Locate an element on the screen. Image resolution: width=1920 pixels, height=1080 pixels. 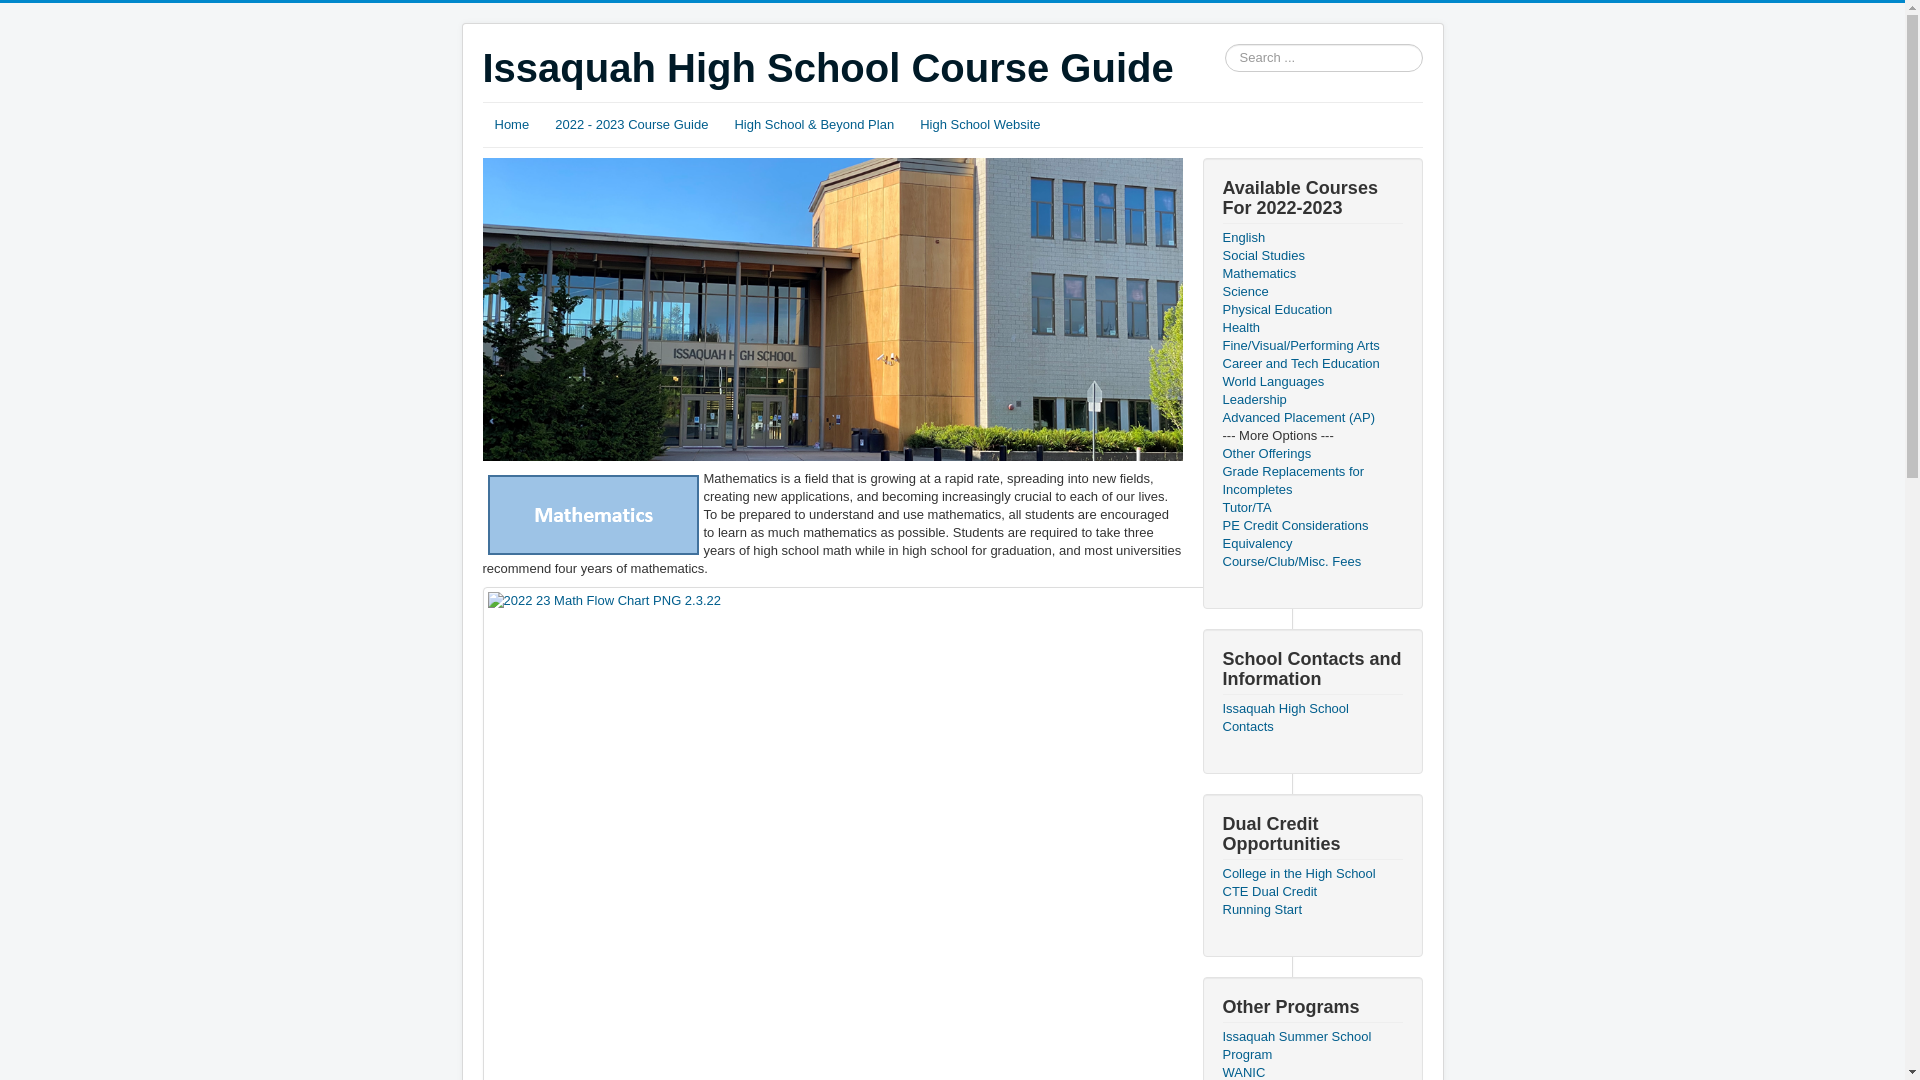
Home is located at coordinates (511, 125).